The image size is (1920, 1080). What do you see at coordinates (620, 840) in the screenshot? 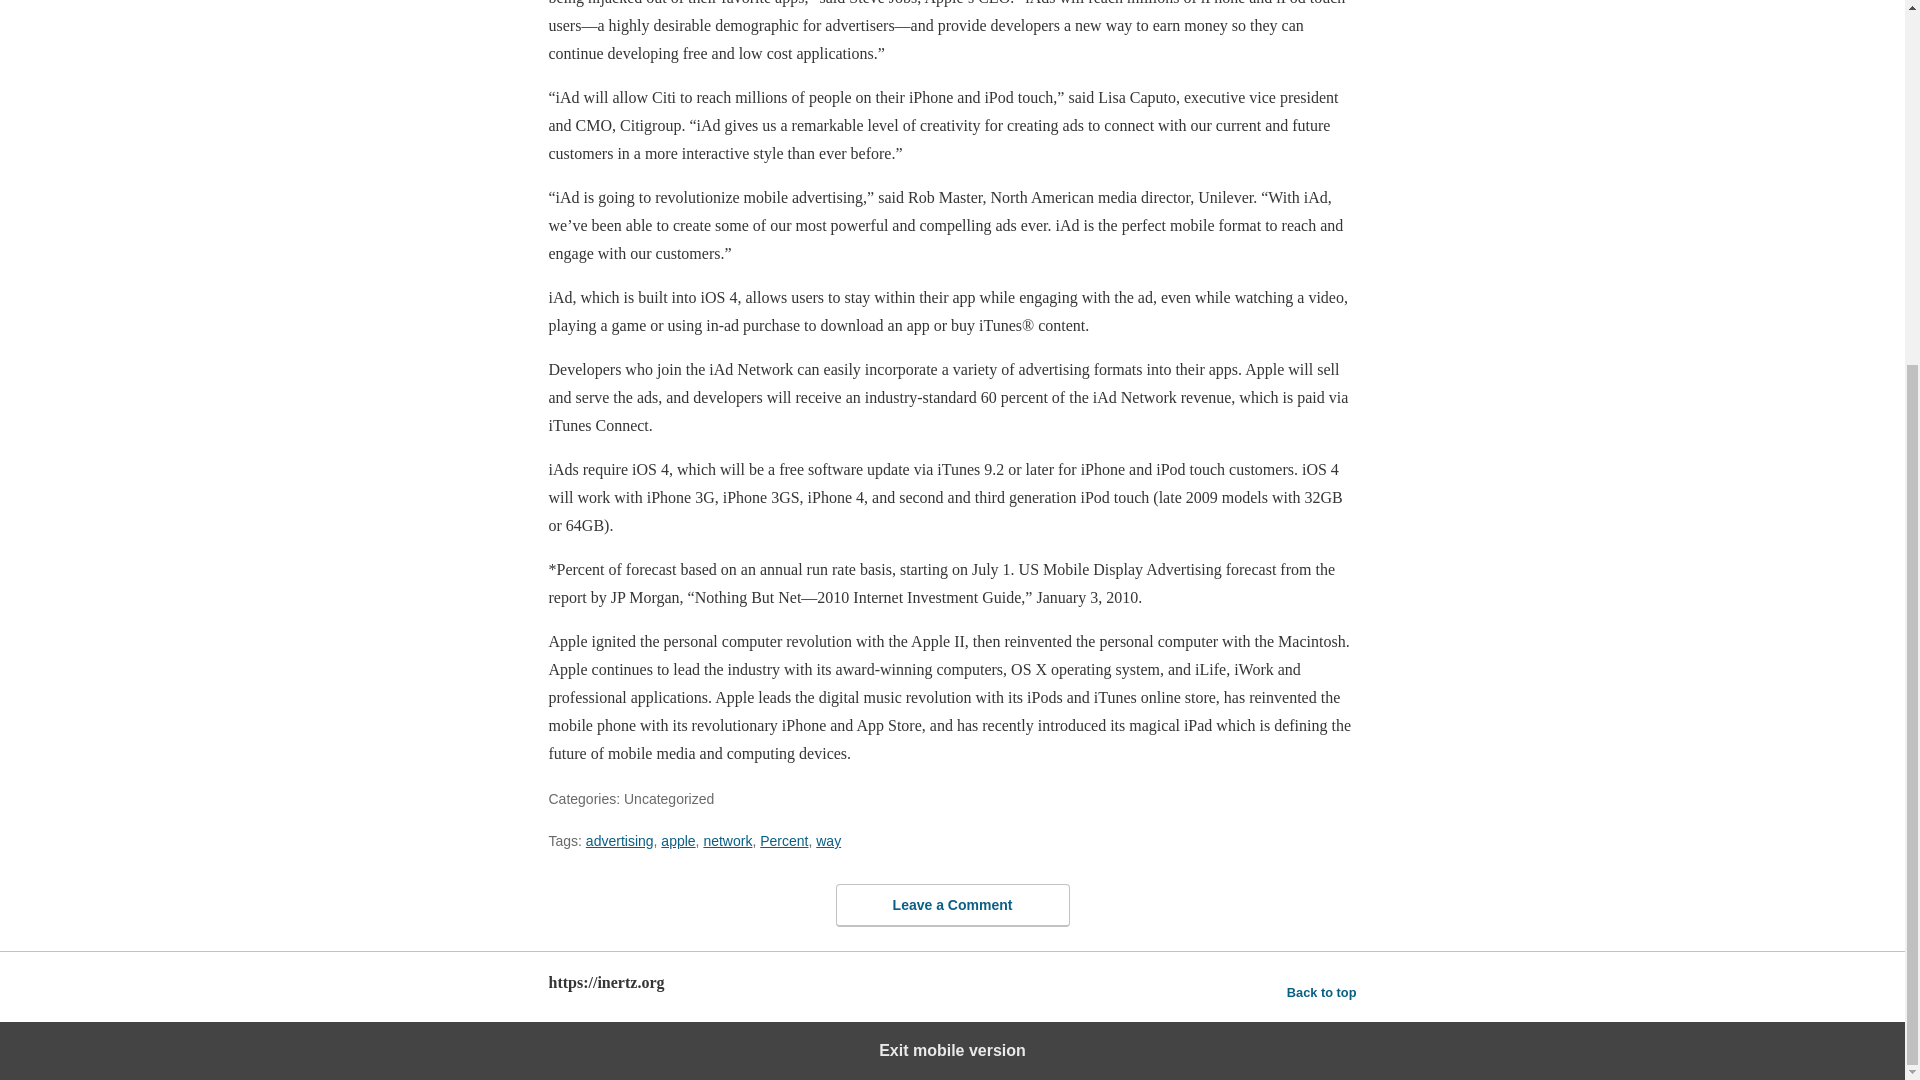
I see `advertising` at bounding box center [620, 840].